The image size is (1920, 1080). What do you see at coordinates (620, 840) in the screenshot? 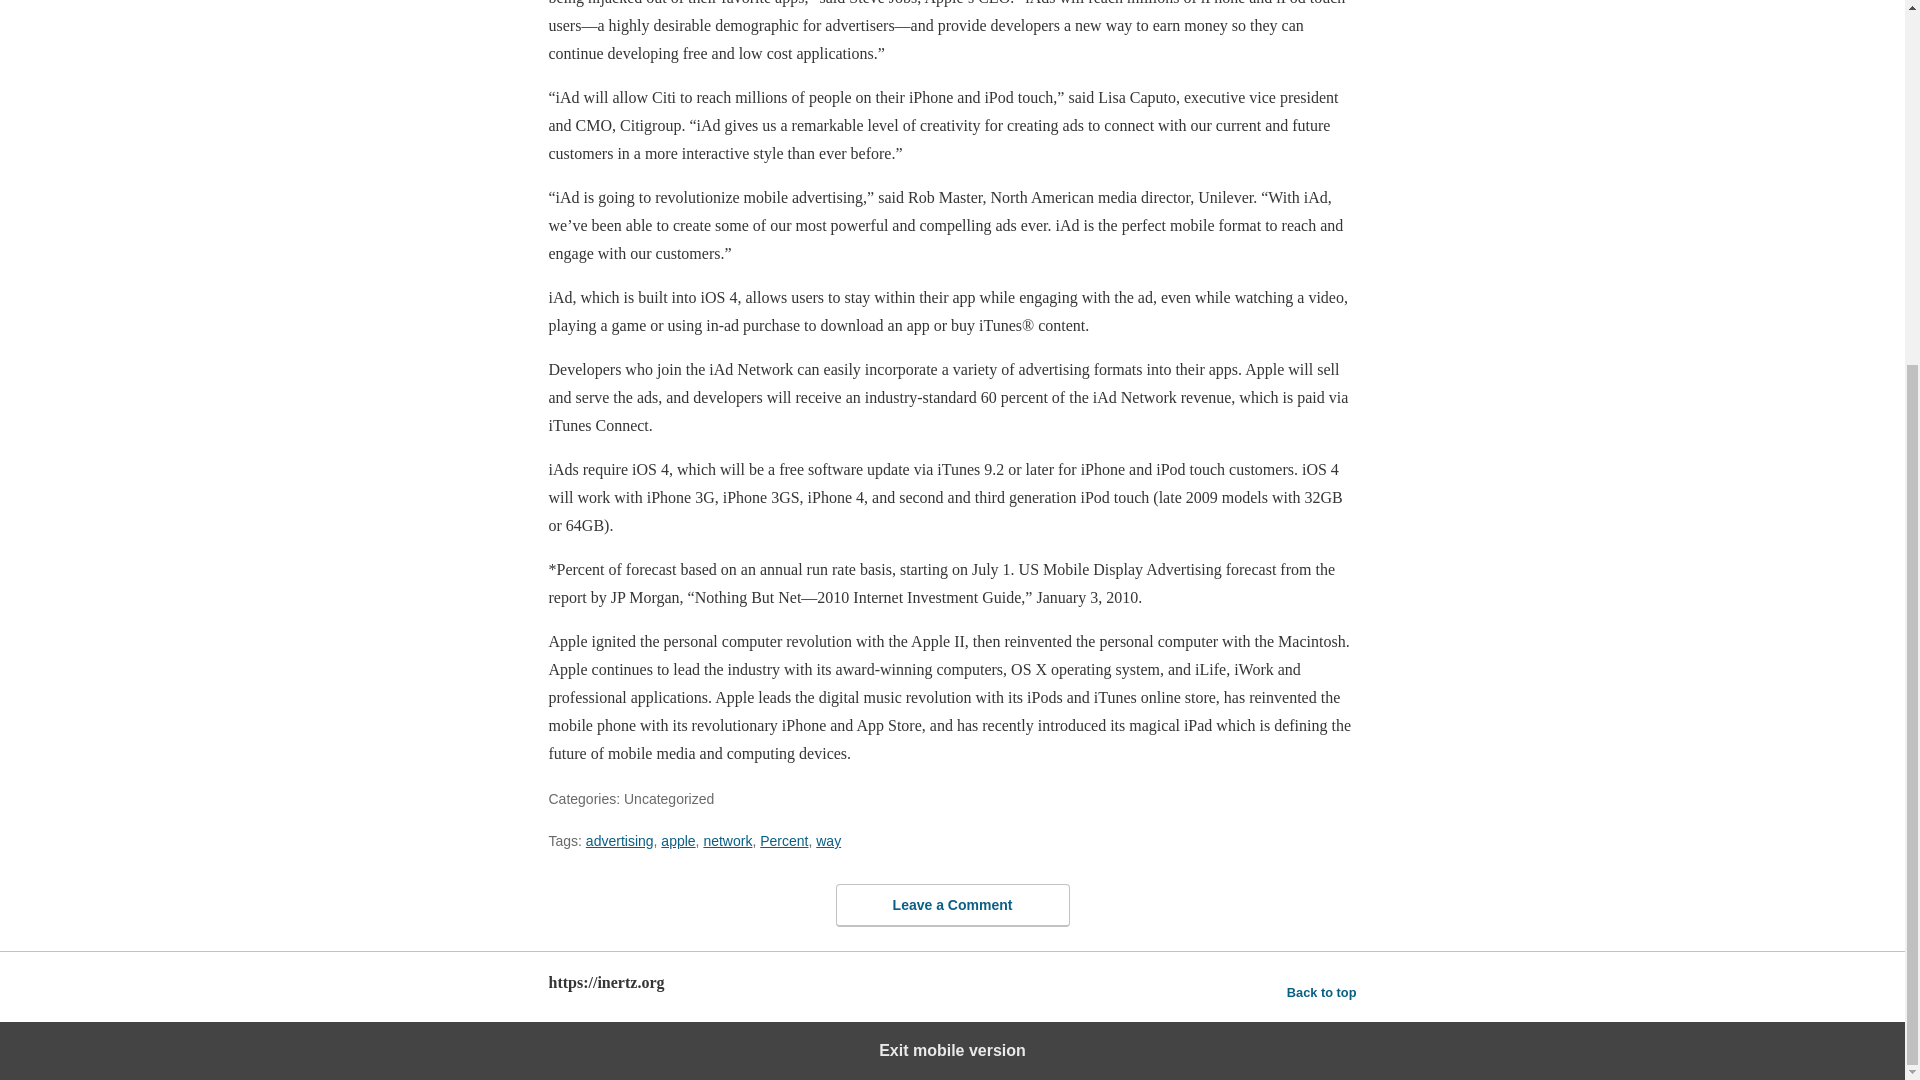
I see `advertising` at bounding box center [620, 840].